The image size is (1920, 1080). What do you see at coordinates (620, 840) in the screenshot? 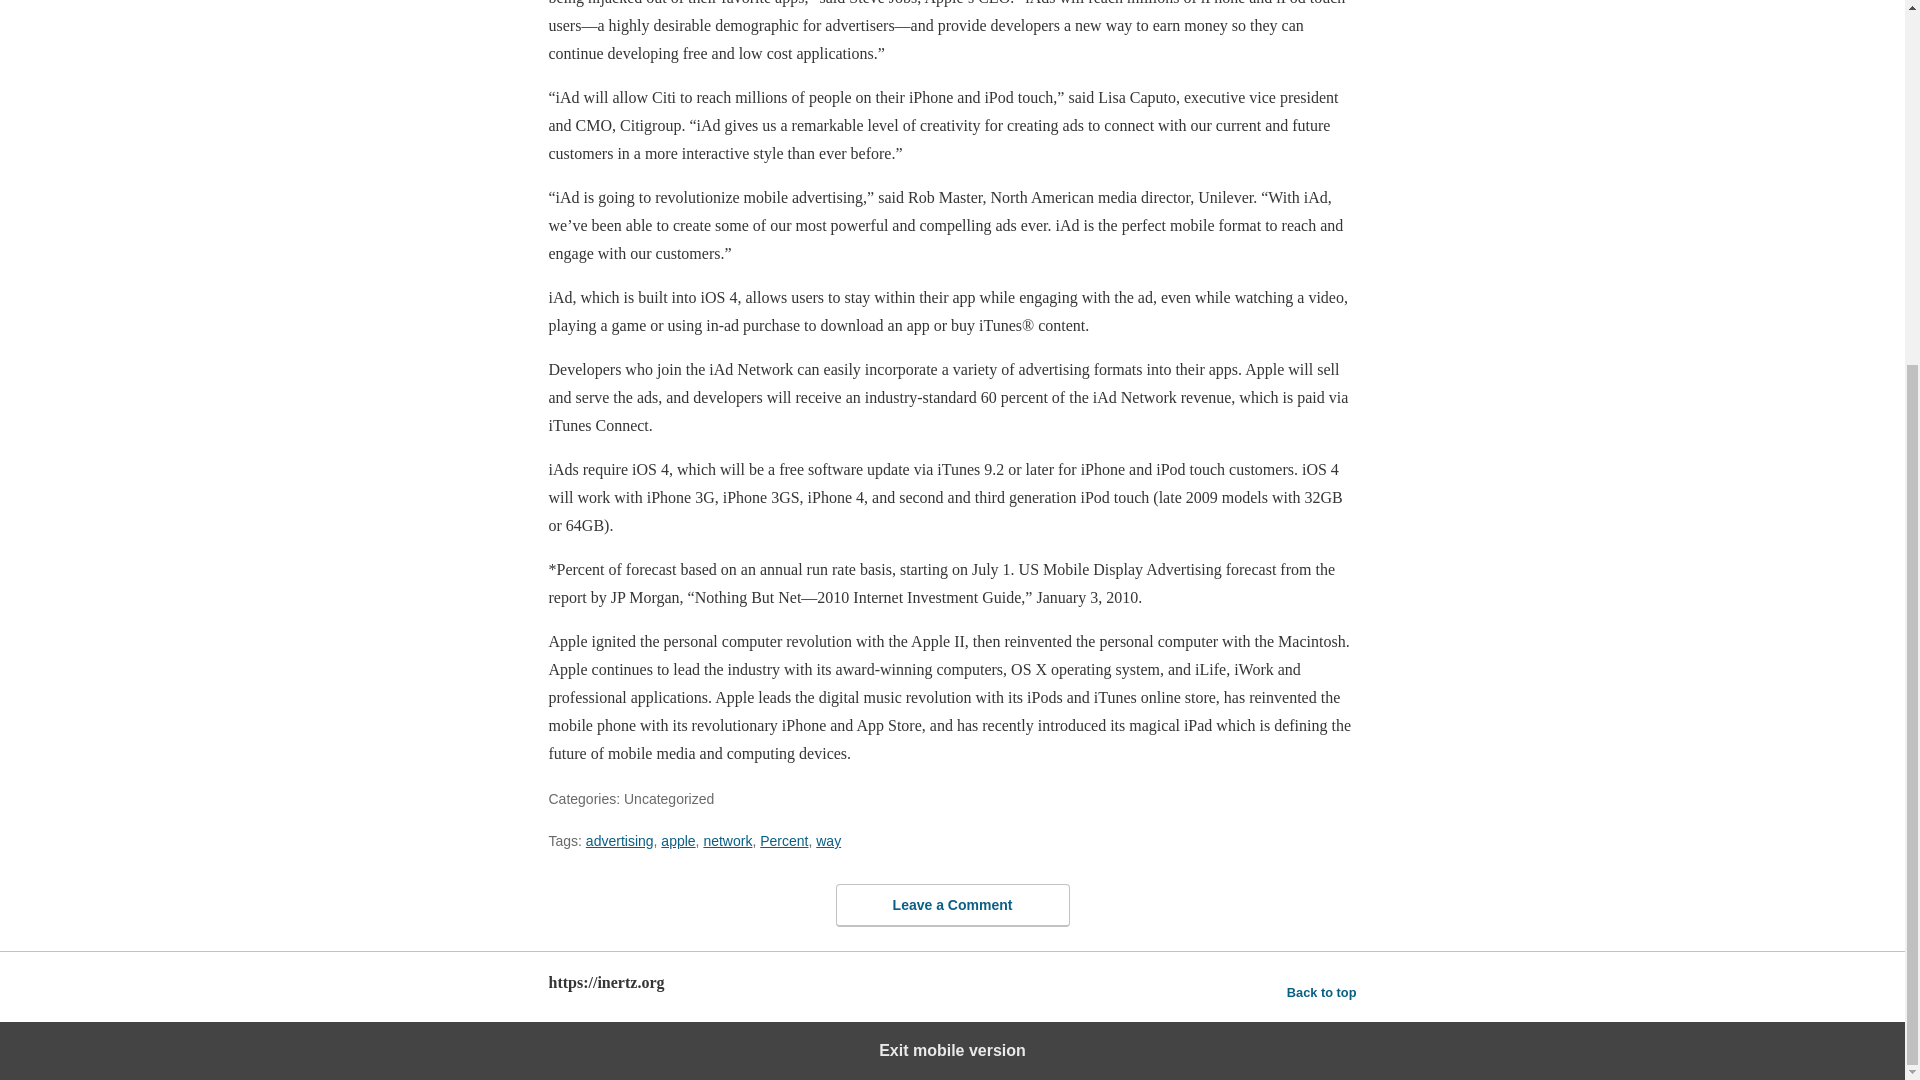
I see `advertising` at bounding box center [620, 840].